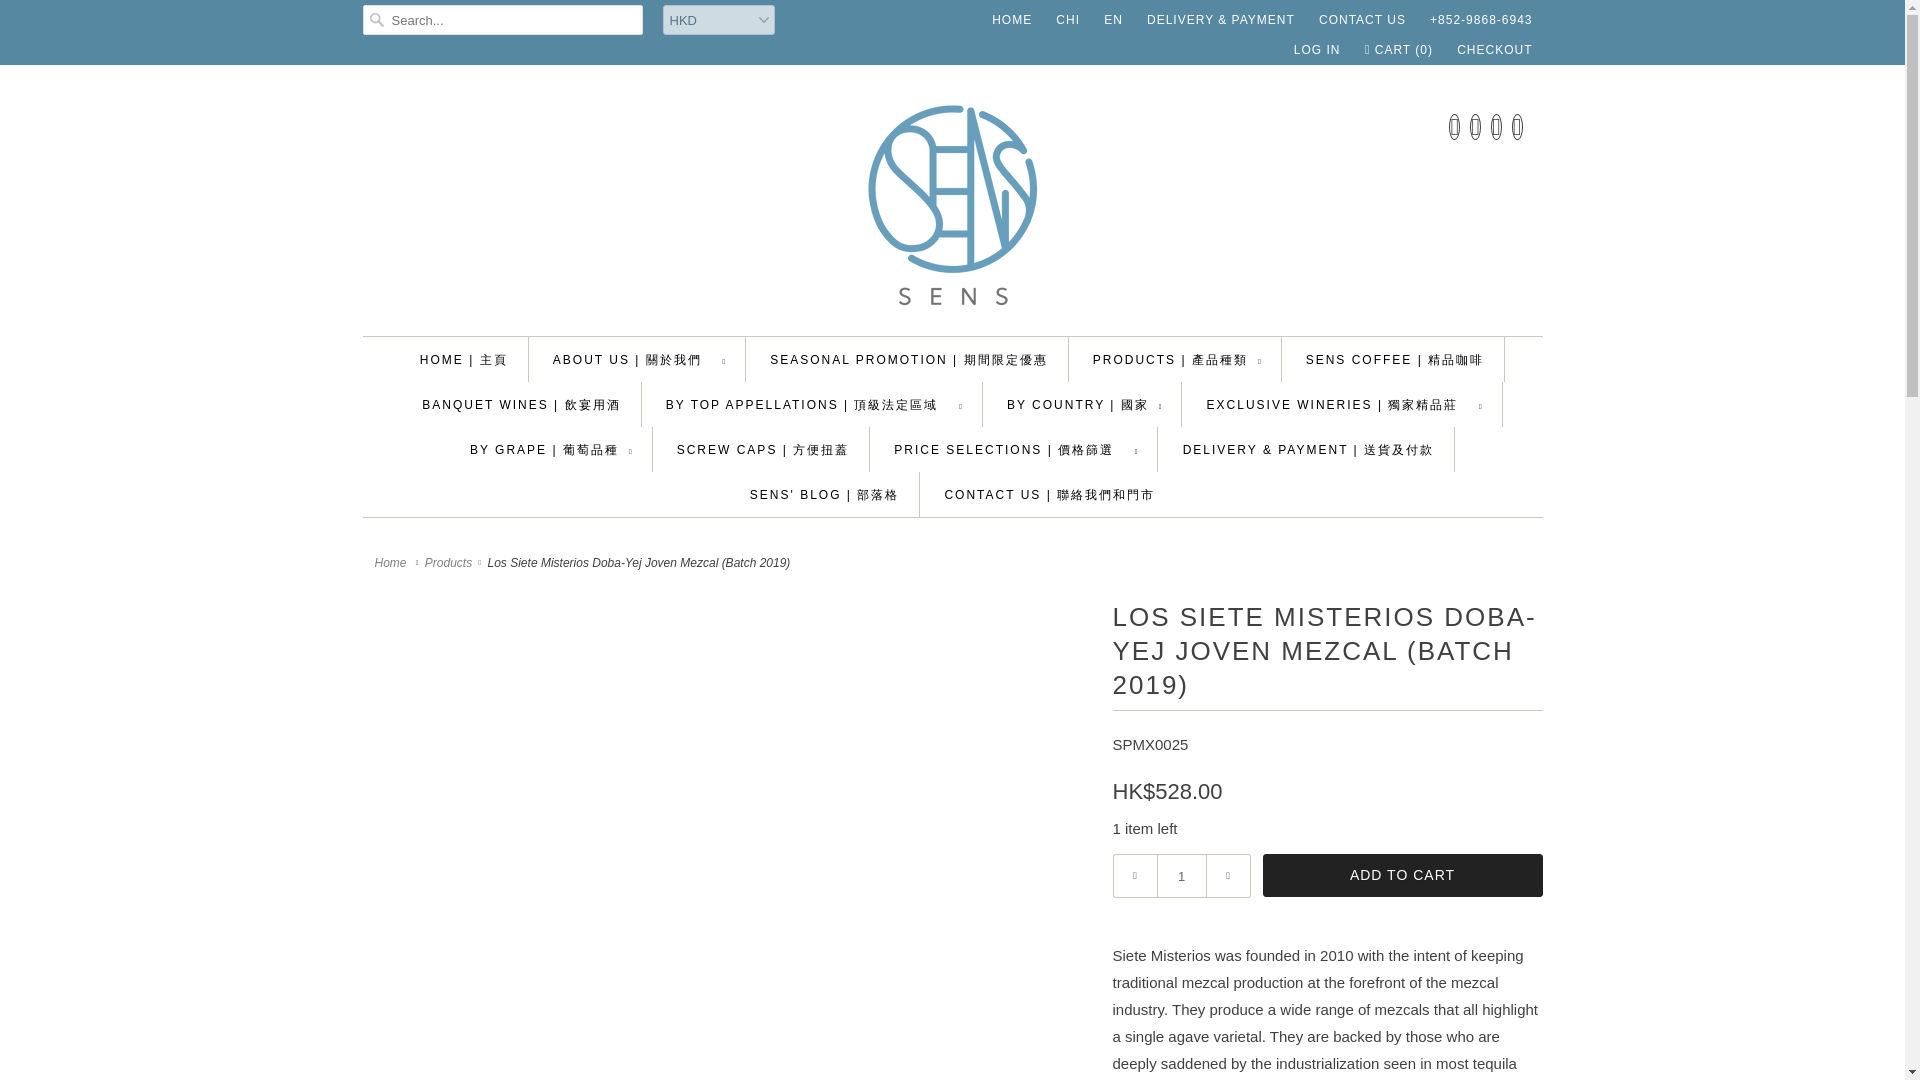  What do you see at coordinates (952, 206) in the screenshot?
I see `SENS` at bounding box center [952, 206].